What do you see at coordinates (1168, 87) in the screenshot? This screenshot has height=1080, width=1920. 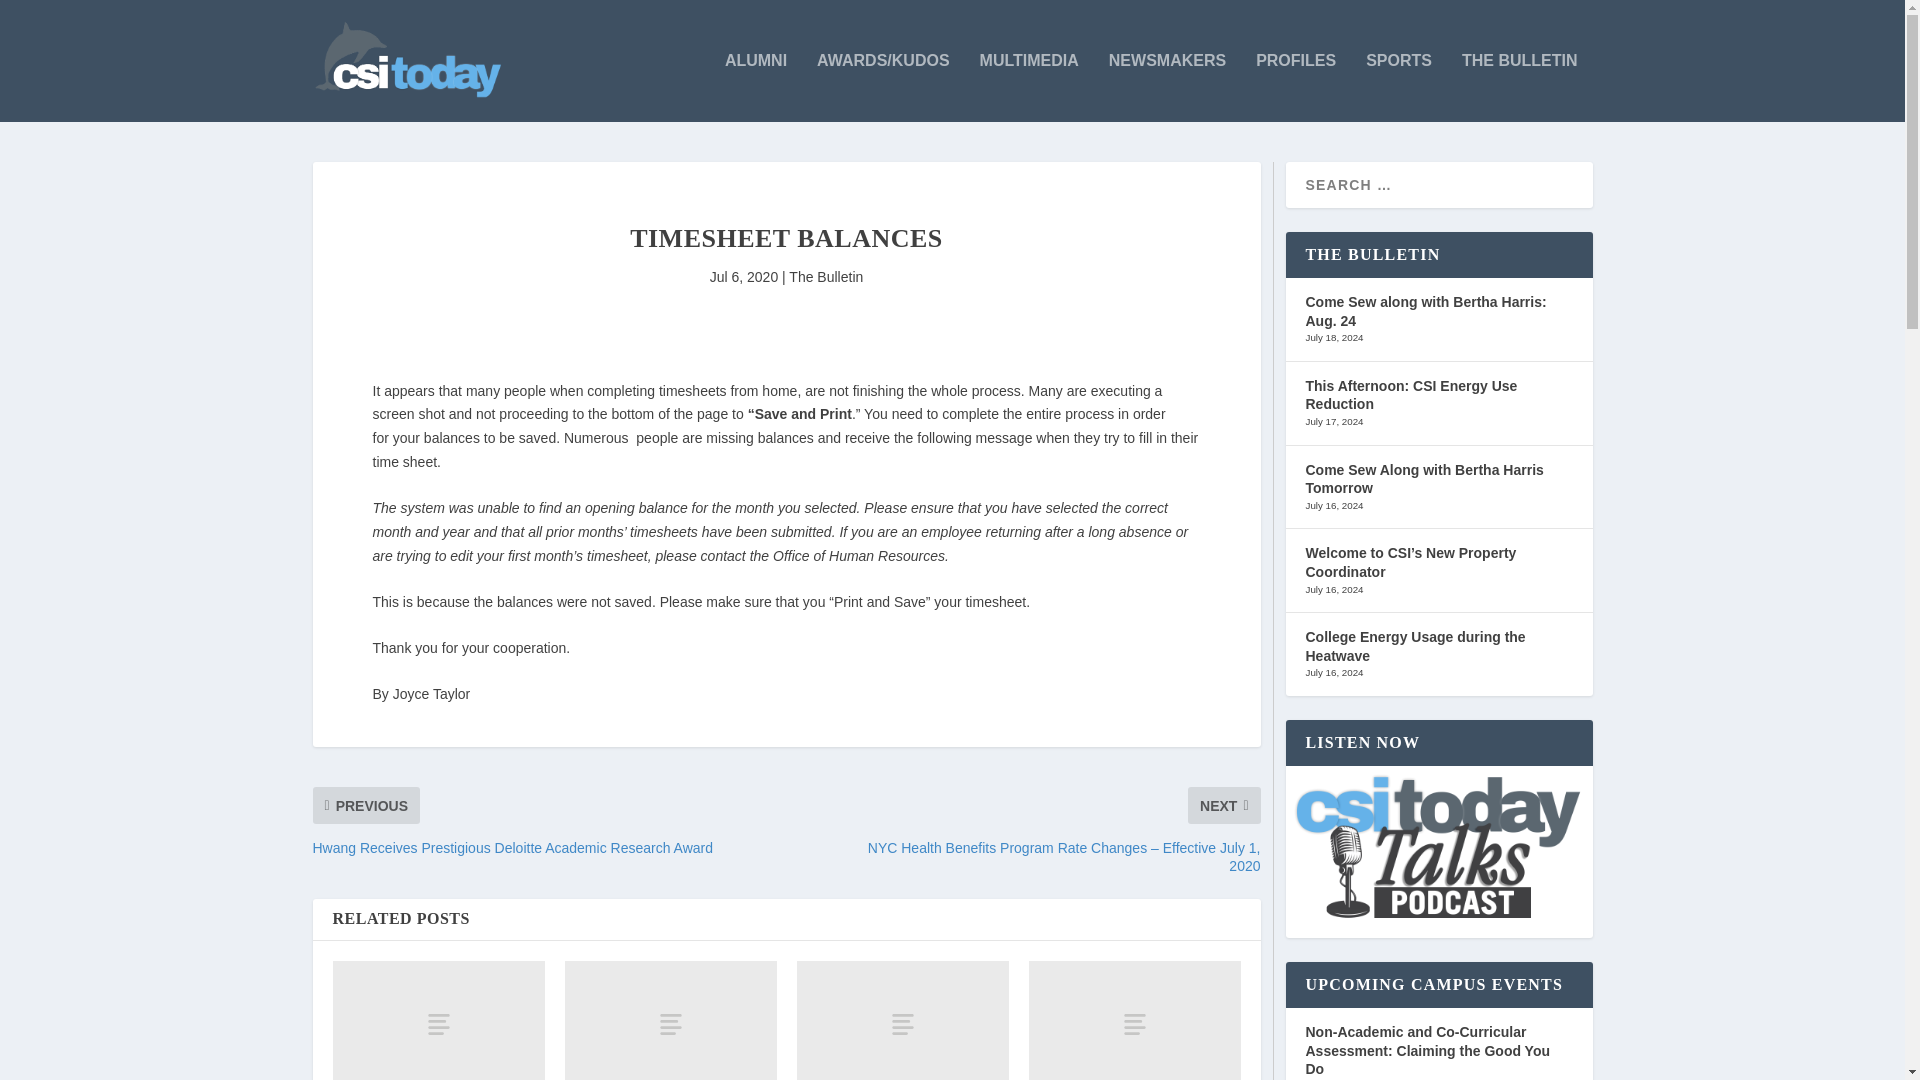 I see `NEWSMAKERS` at bounding box center [1168, 87].